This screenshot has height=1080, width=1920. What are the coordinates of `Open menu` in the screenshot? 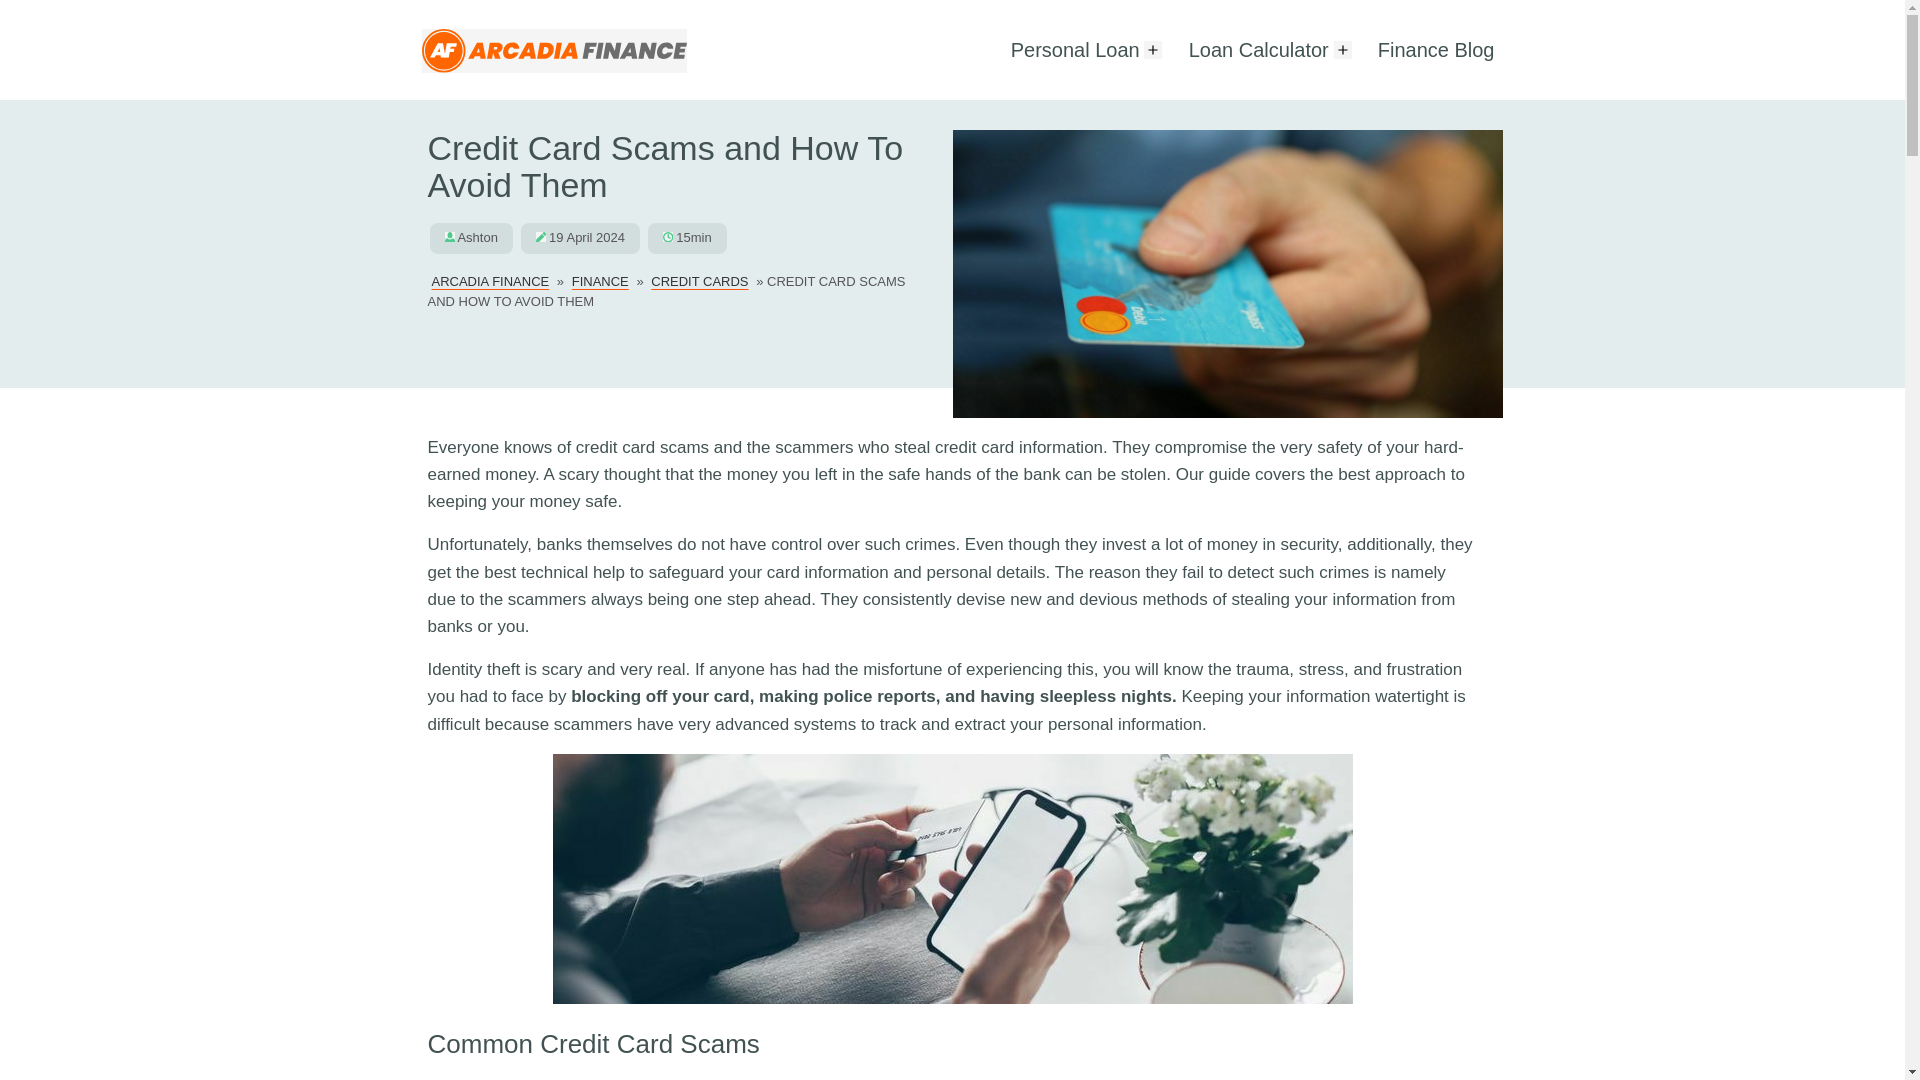 It's located at (1342, 48).